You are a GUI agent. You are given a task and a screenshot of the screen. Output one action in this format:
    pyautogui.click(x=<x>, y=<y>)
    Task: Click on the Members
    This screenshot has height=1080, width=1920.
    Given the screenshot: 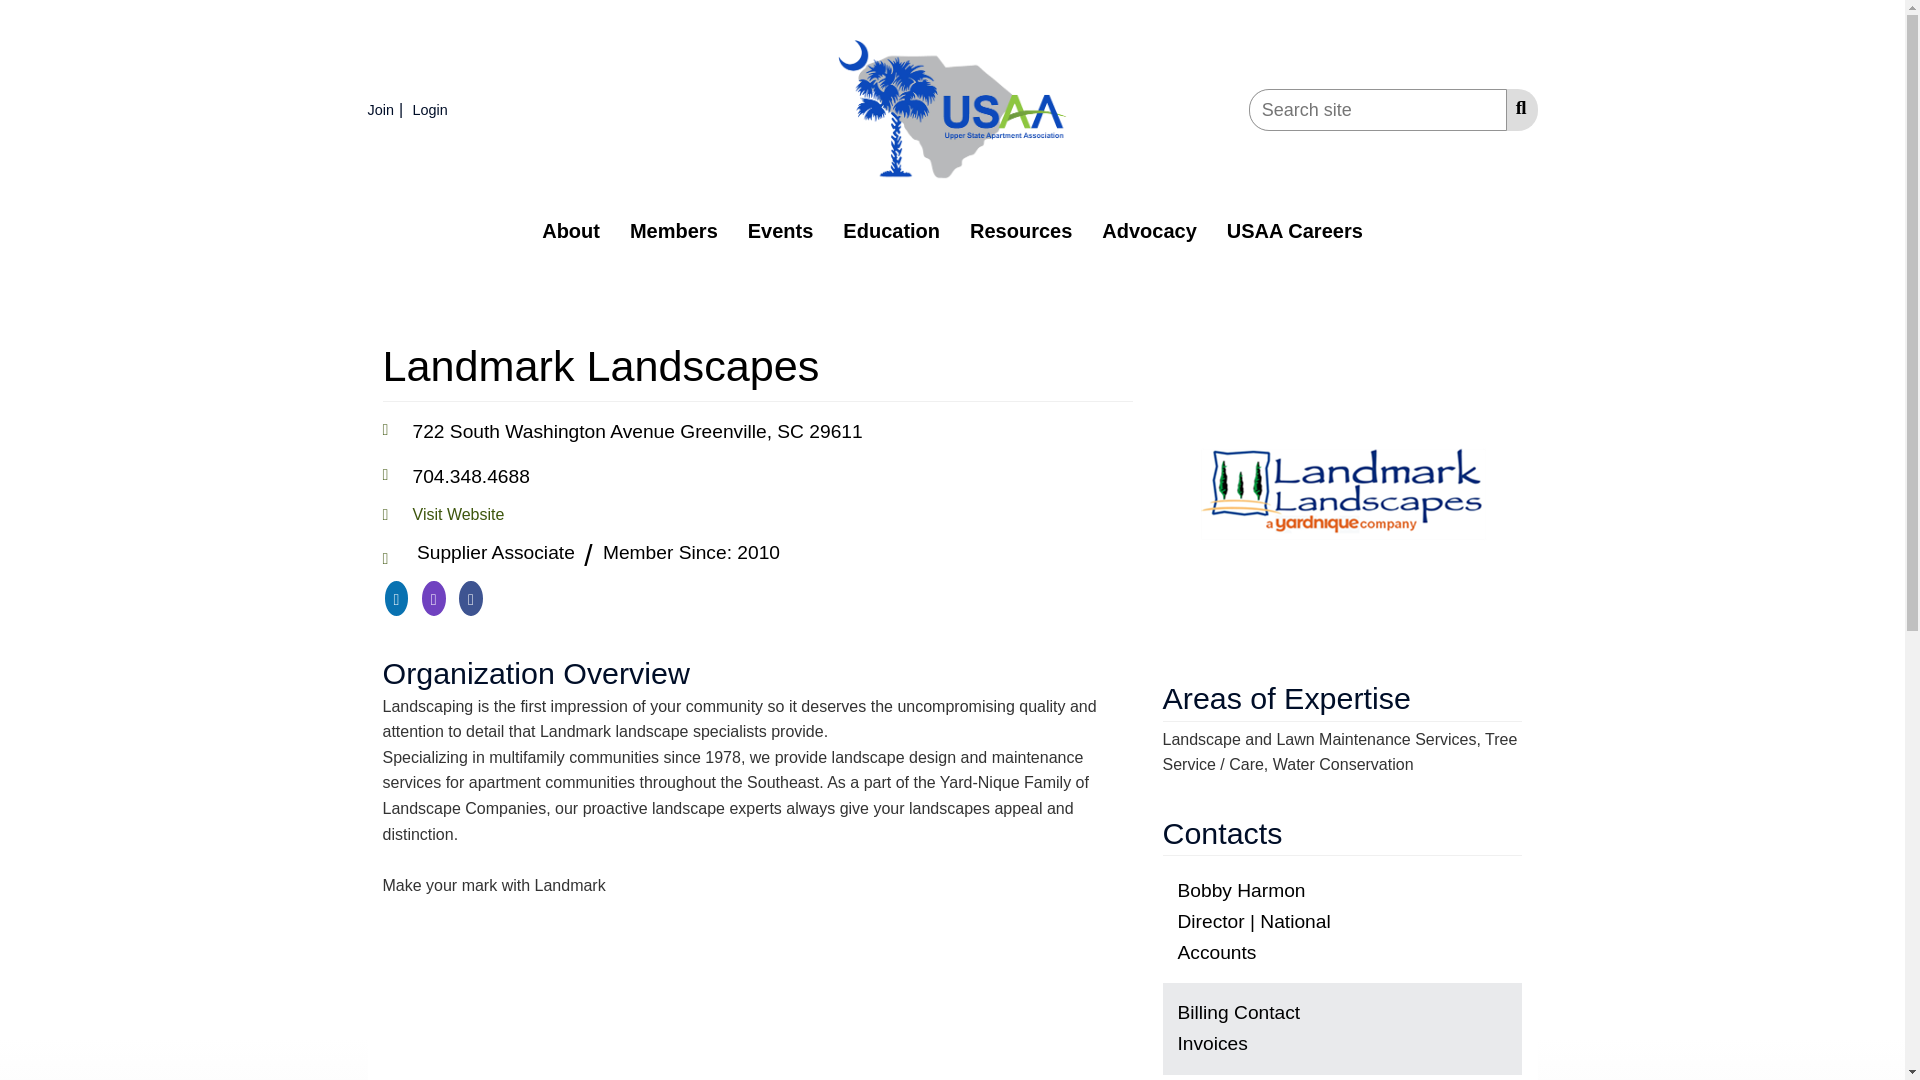 What is the action you would take?
    pyautogui.click(x=674, y=230)
    